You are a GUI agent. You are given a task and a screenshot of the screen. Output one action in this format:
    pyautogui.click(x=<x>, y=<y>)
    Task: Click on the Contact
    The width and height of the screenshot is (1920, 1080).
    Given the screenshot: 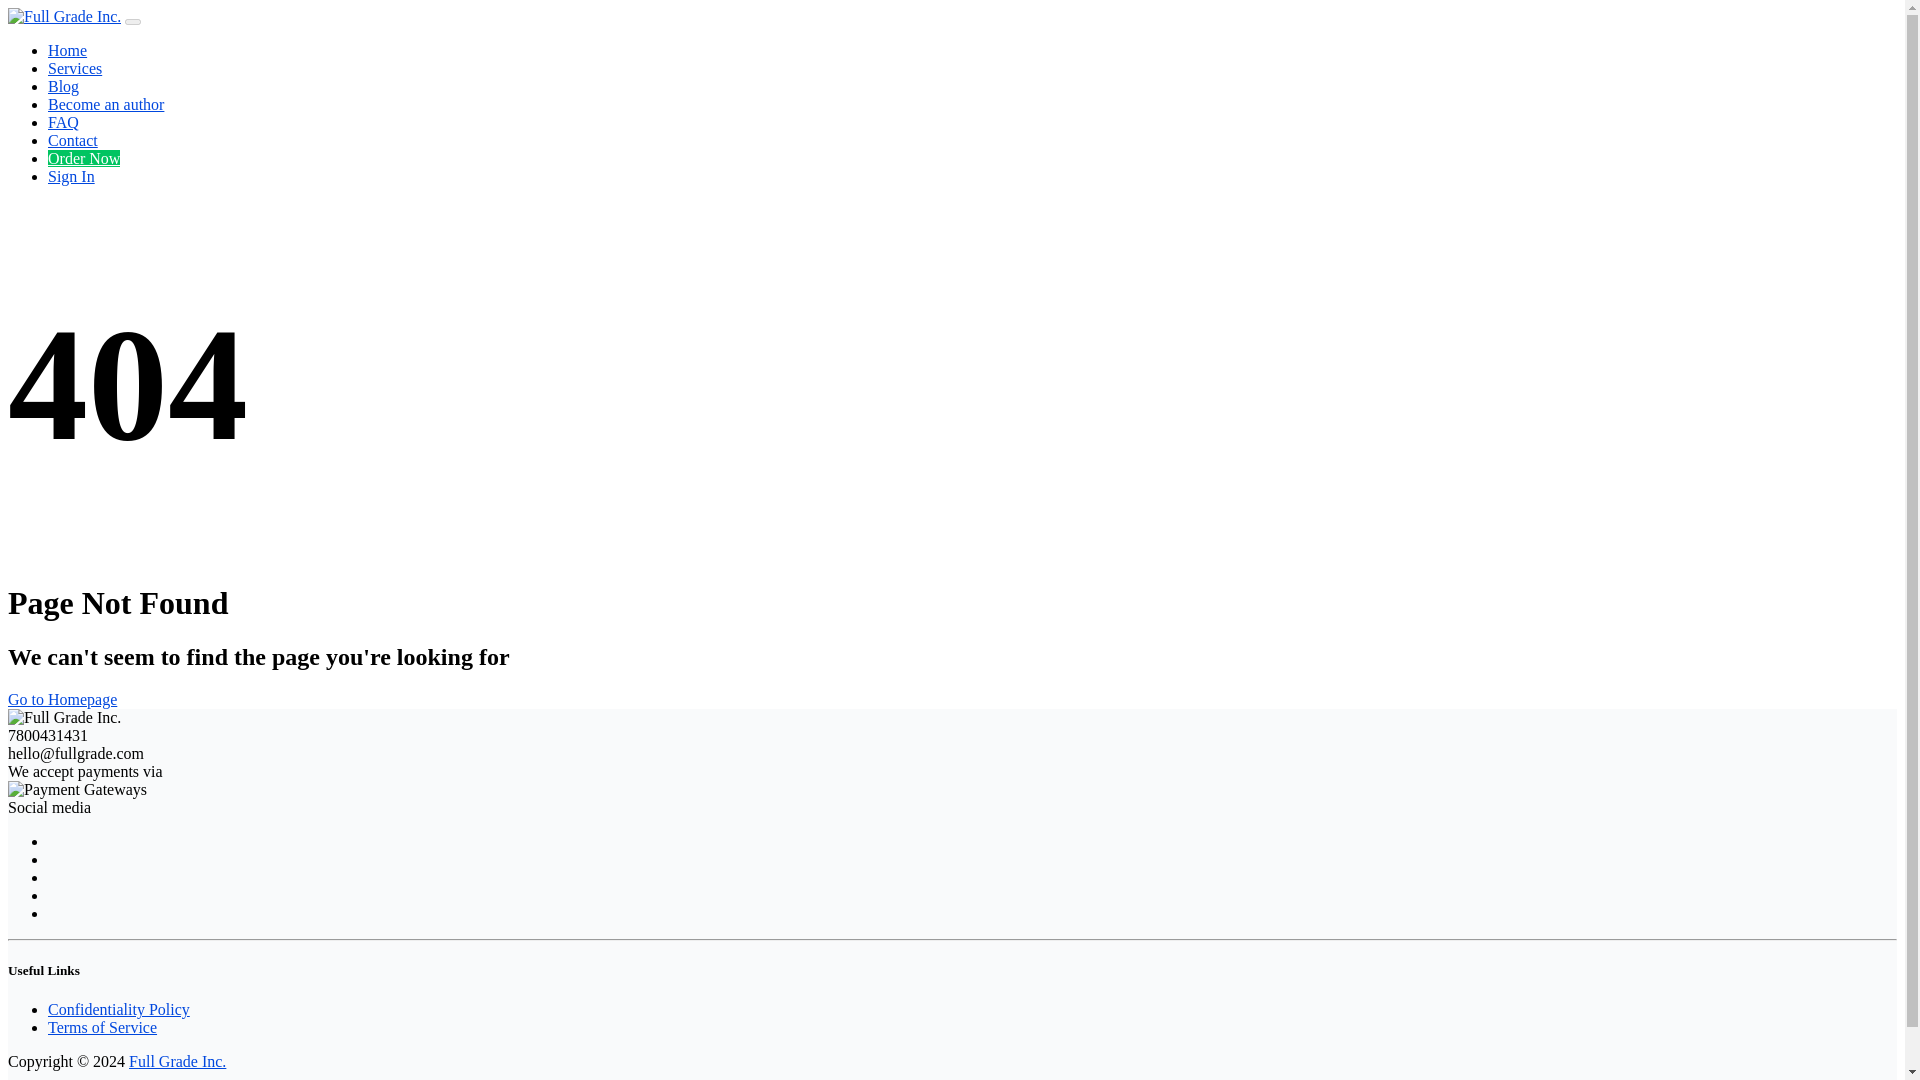 What is the action you would take?
    pyautogui.click(x=72, y=140)
    